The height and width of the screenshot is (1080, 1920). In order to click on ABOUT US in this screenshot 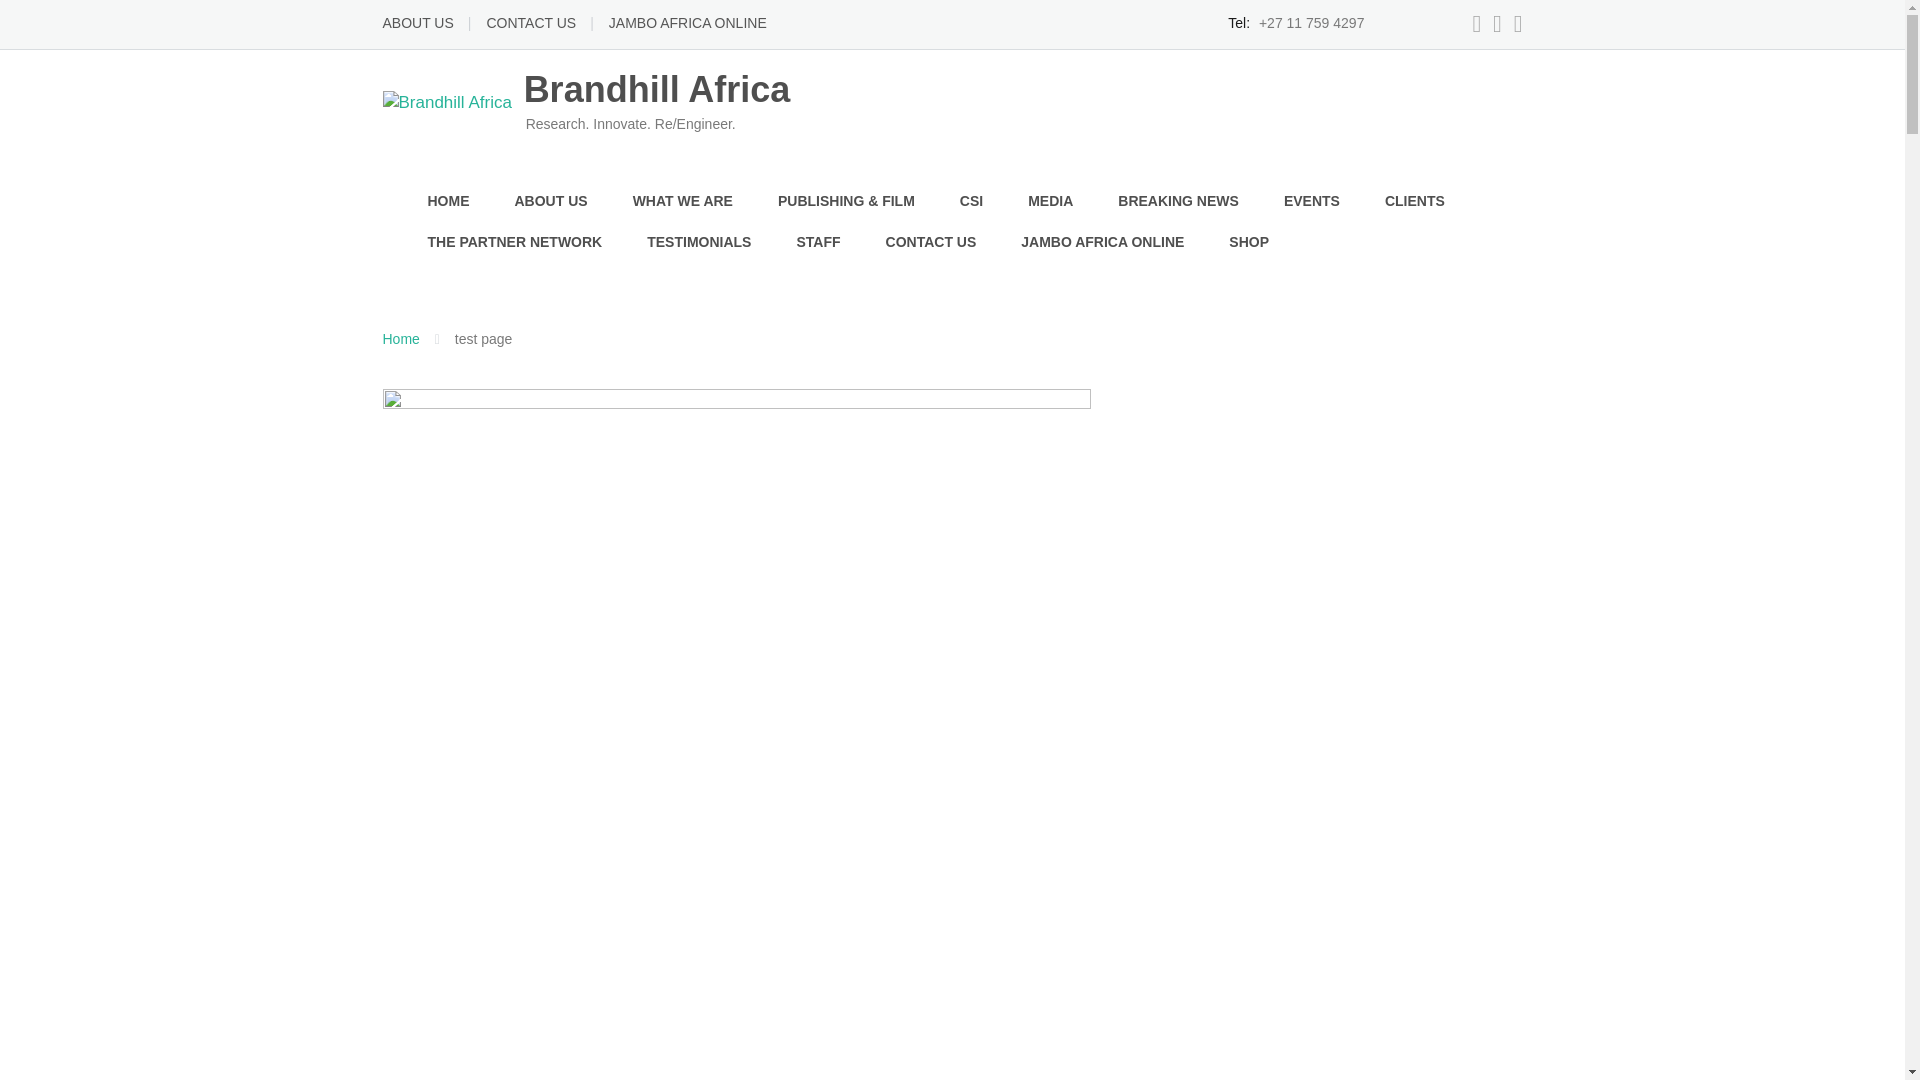, I will do `click(550, 202)`.